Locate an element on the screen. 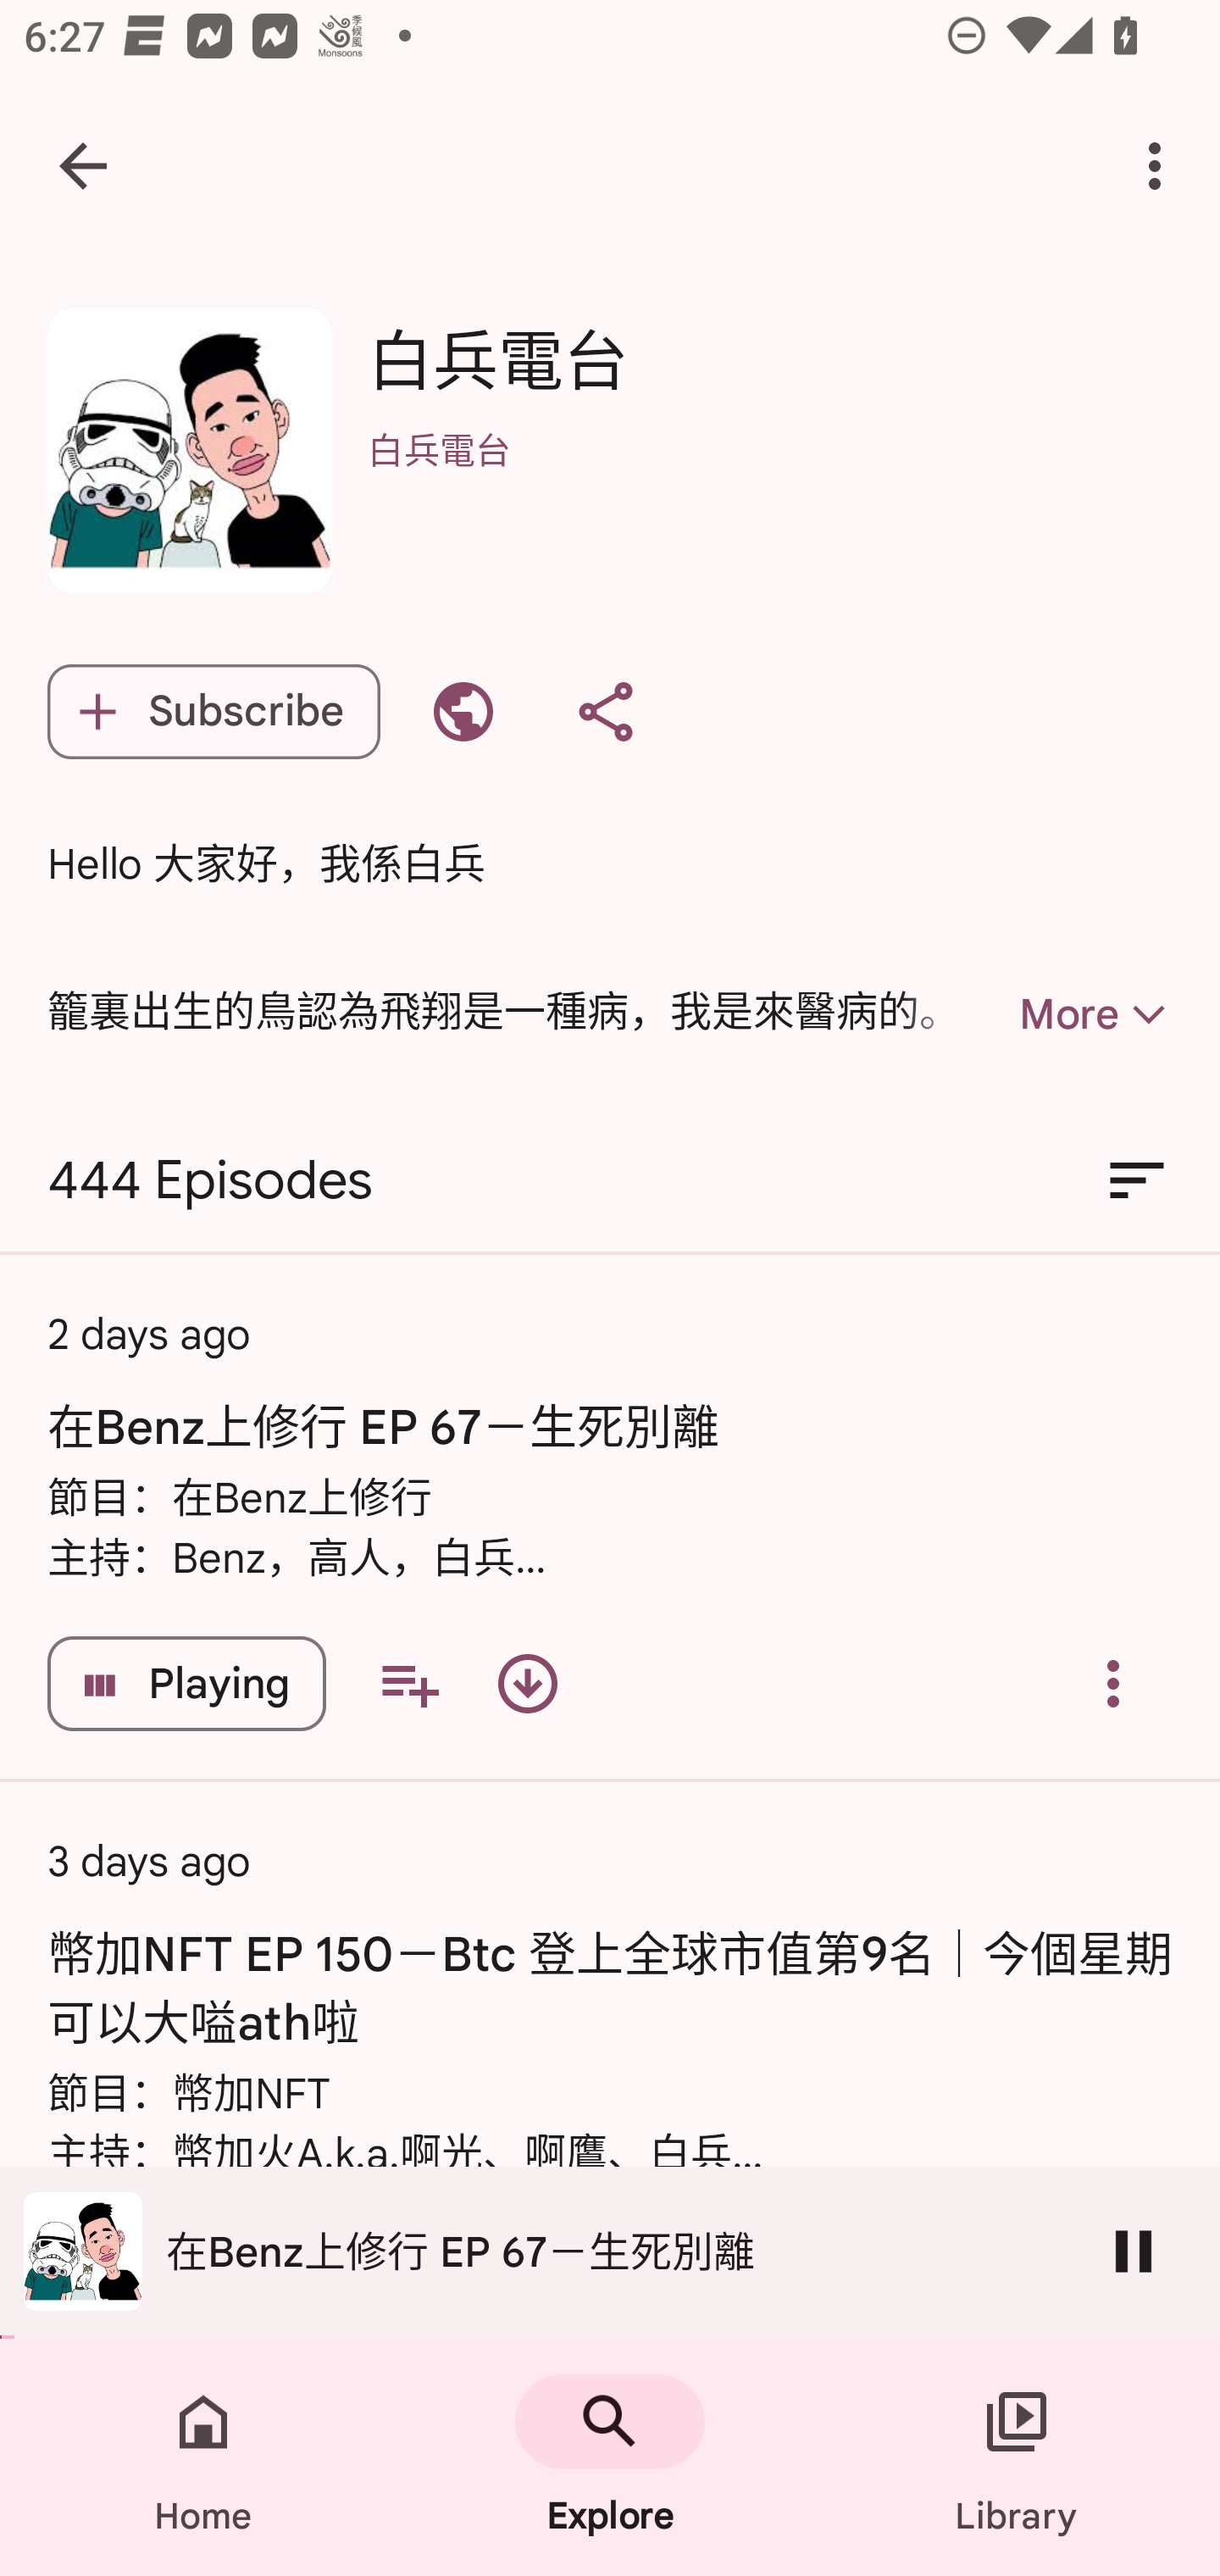 The image size is (1220, 2576). More is located at coordinates (1035, 1013).